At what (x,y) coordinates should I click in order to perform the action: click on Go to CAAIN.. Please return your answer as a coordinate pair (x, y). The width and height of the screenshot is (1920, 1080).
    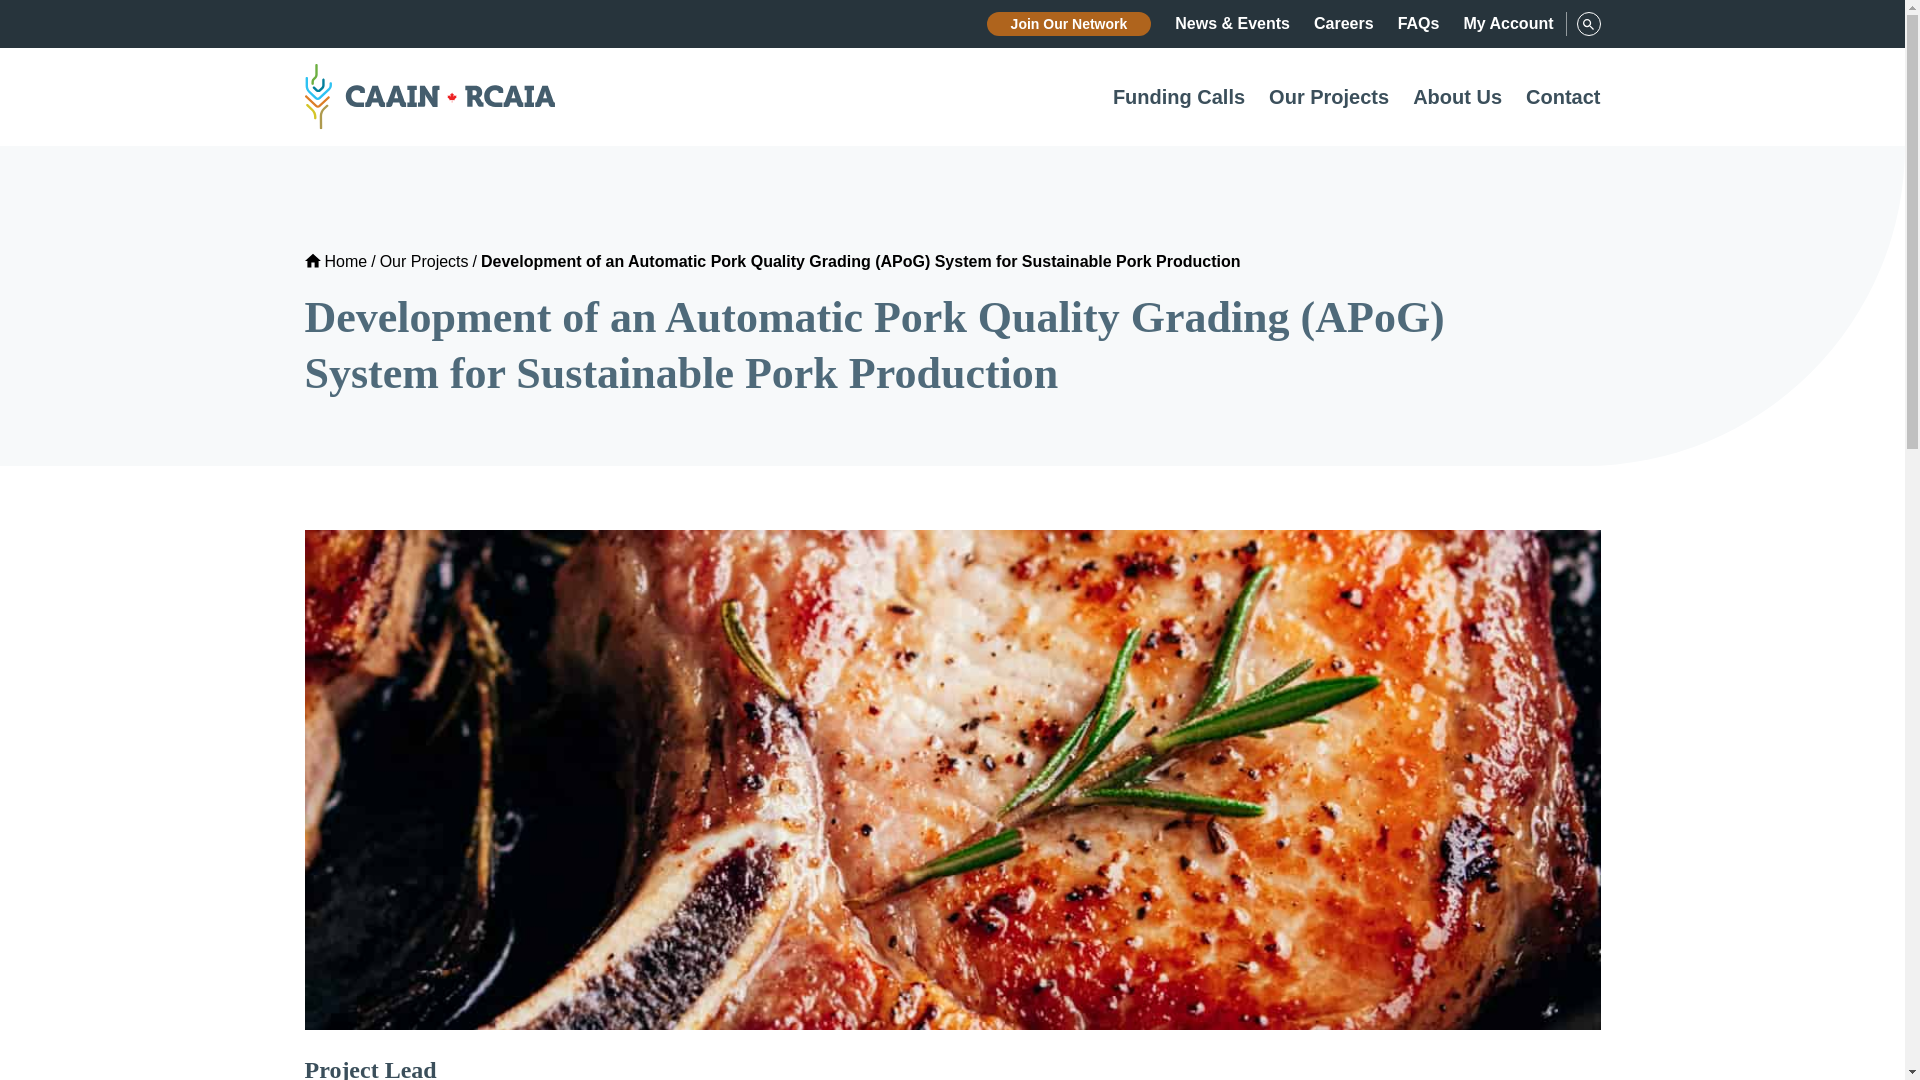
    Looking at the image, I should click on (334, 261).